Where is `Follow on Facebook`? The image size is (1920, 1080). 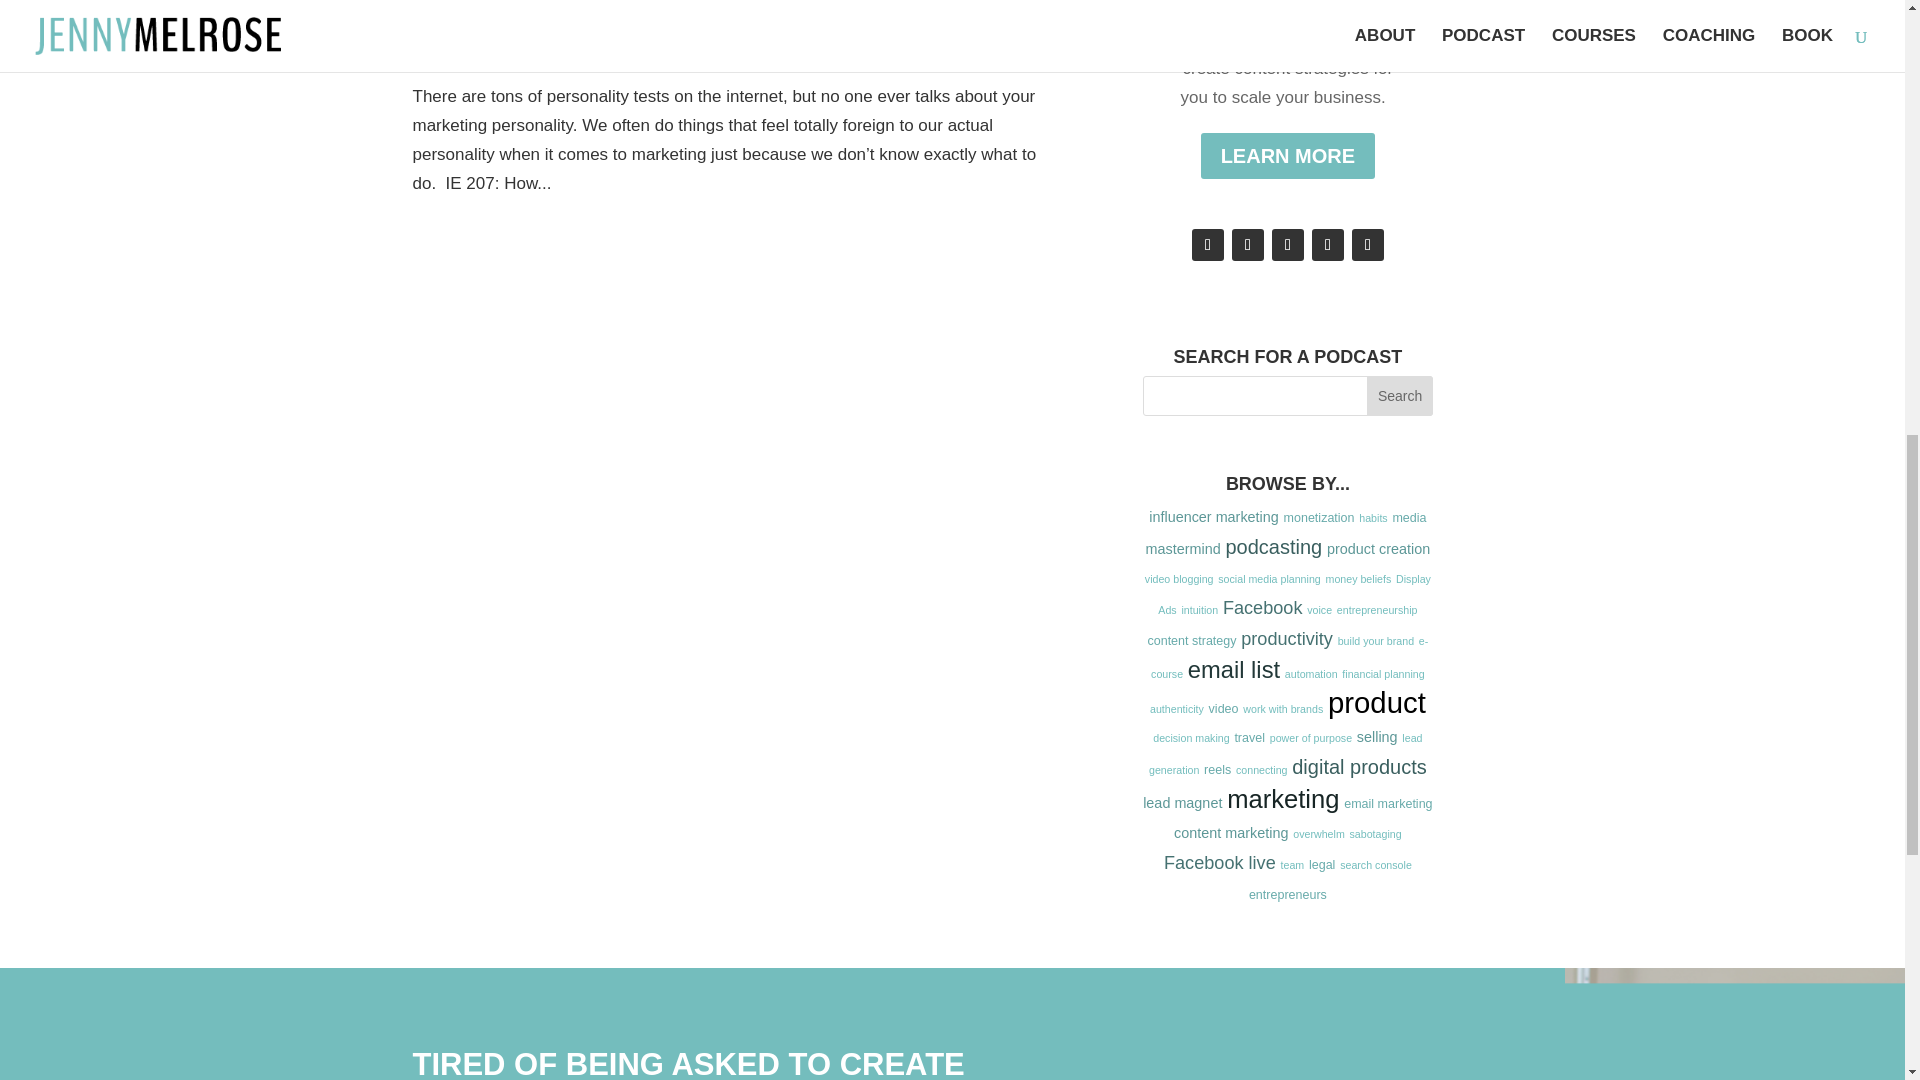
Follow on Facebook is located at coordinates (1208, 244).